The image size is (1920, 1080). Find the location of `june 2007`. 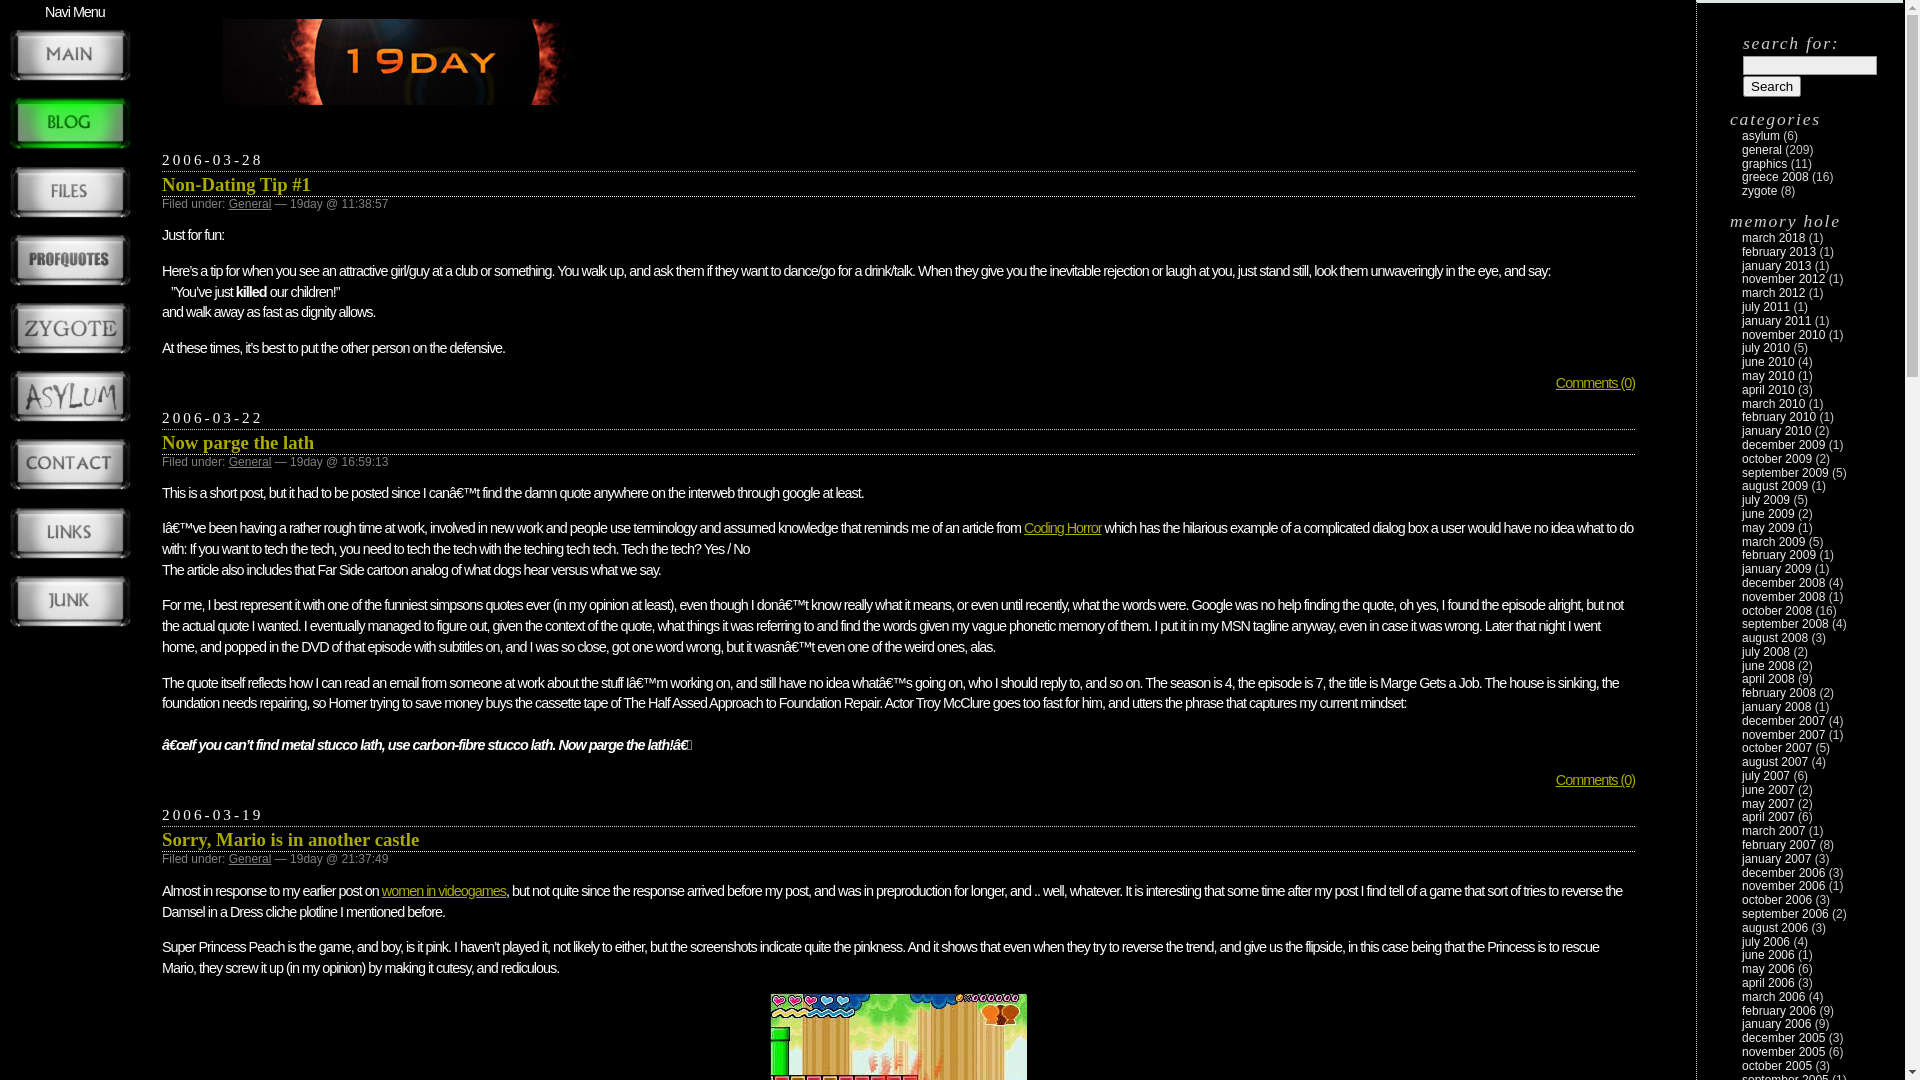

june 2007 is located at coordinates (1768, 790).